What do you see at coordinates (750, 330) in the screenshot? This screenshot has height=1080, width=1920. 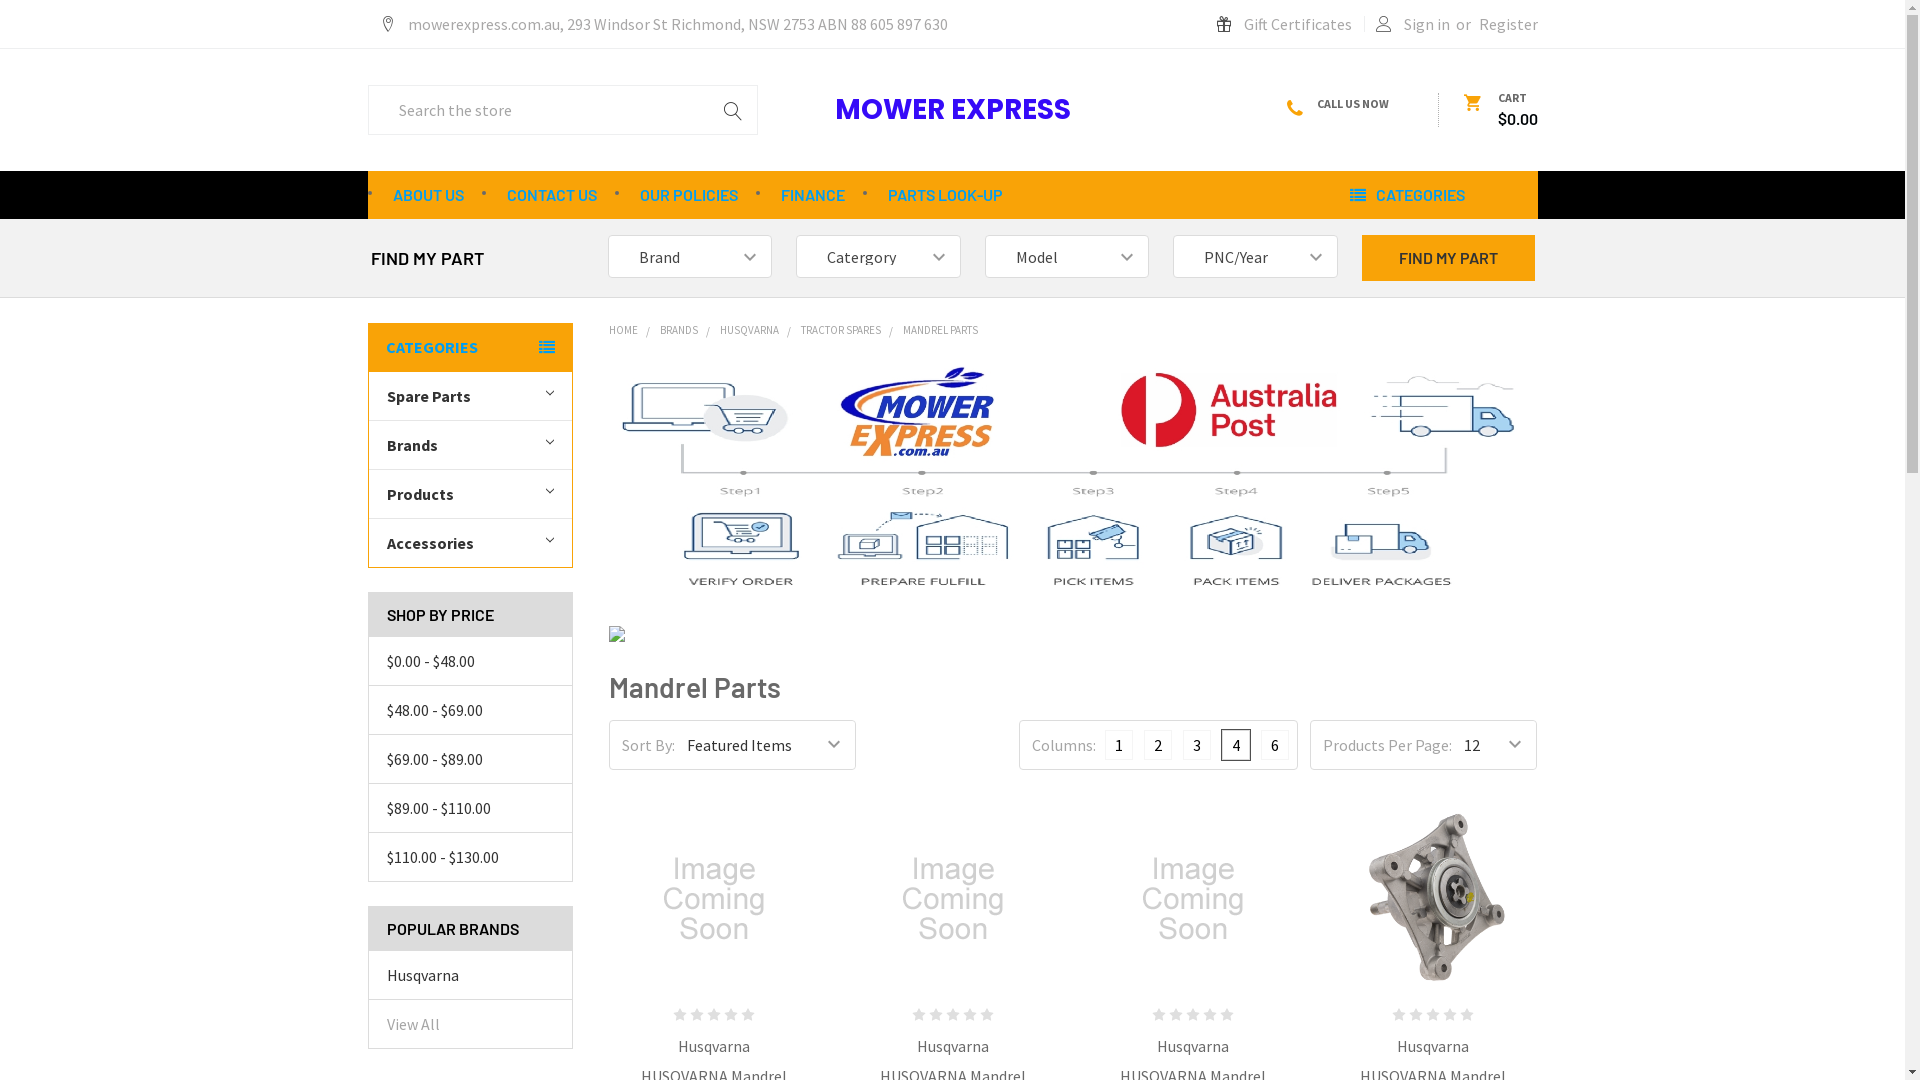 I see `HUSQVARNA` at bounding box center [750, 330].